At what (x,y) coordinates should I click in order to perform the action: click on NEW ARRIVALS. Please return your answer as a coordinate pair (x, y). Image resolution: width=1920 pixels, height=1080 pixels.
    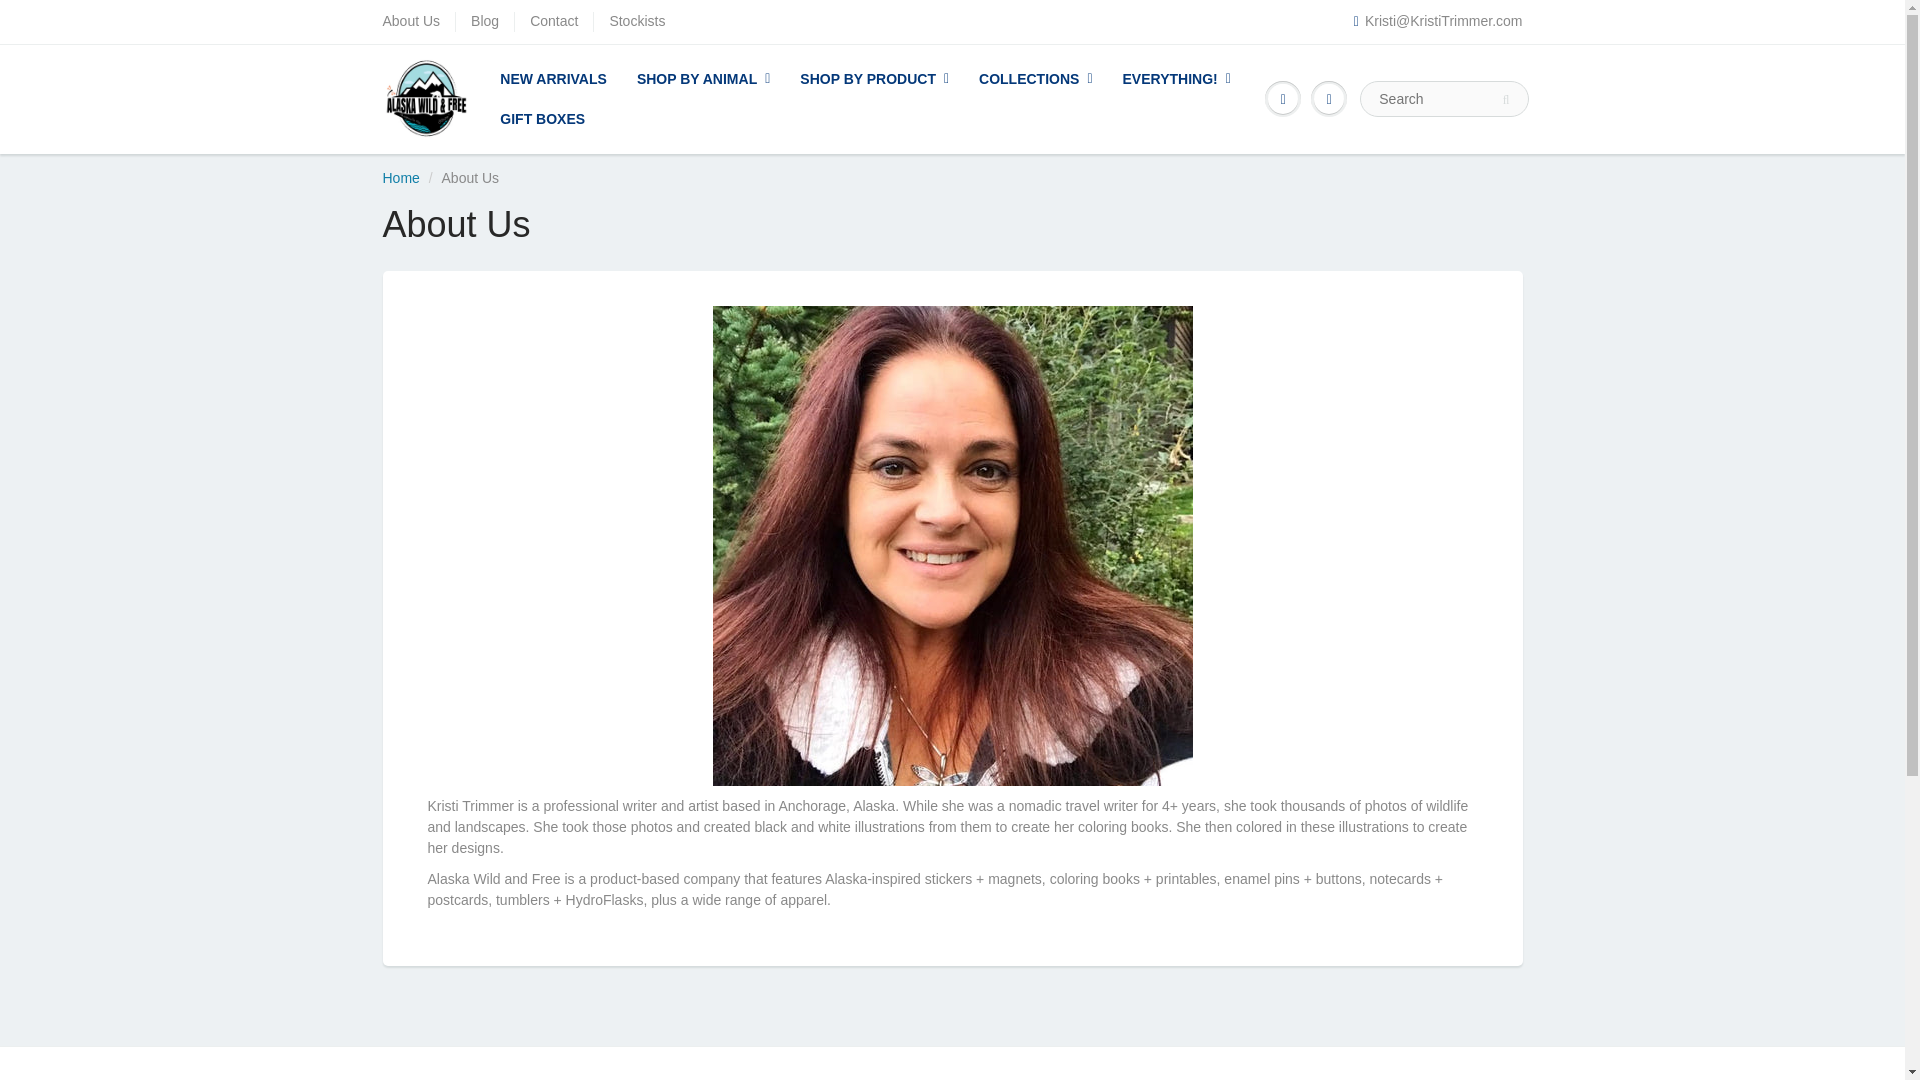
    Looking at the image, I should click on (554, 79).